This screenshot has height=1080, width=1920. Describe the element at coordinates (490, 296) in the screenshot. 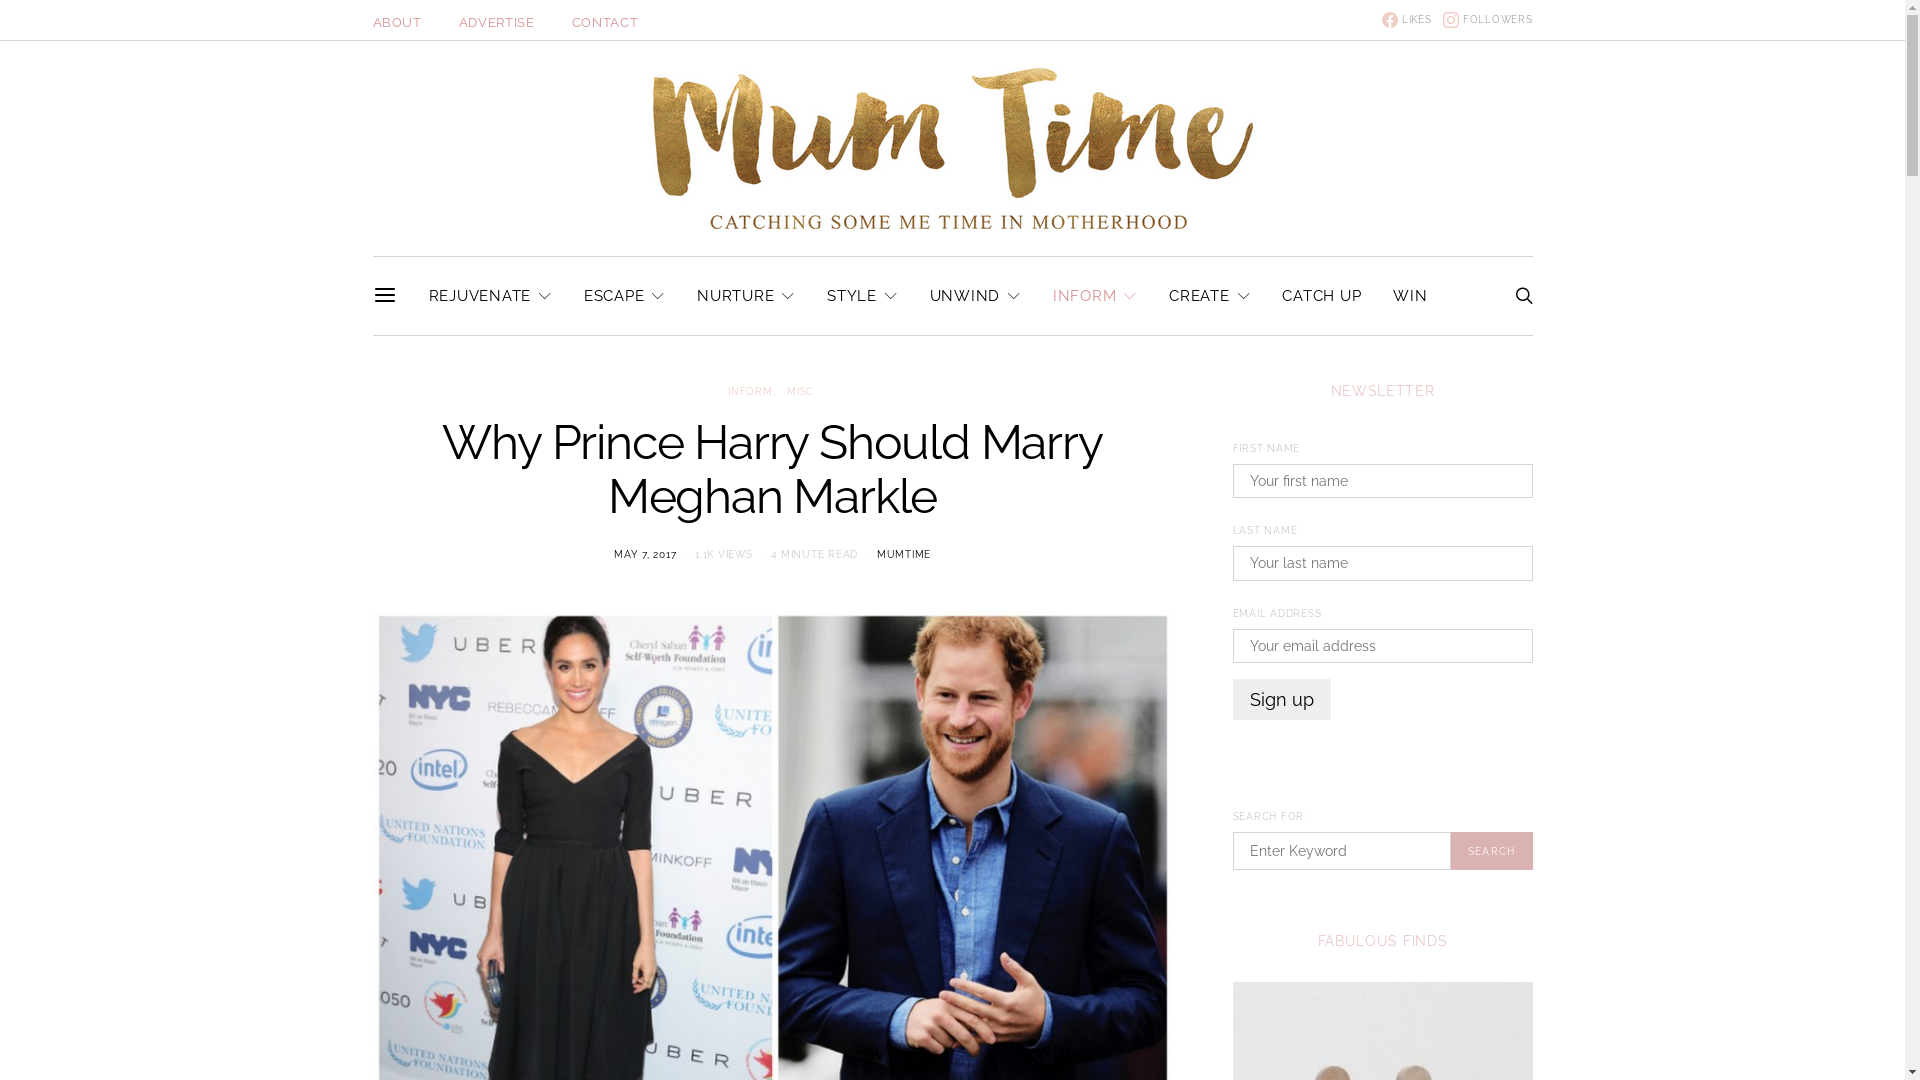

I see `REJUVENATE` at that location.